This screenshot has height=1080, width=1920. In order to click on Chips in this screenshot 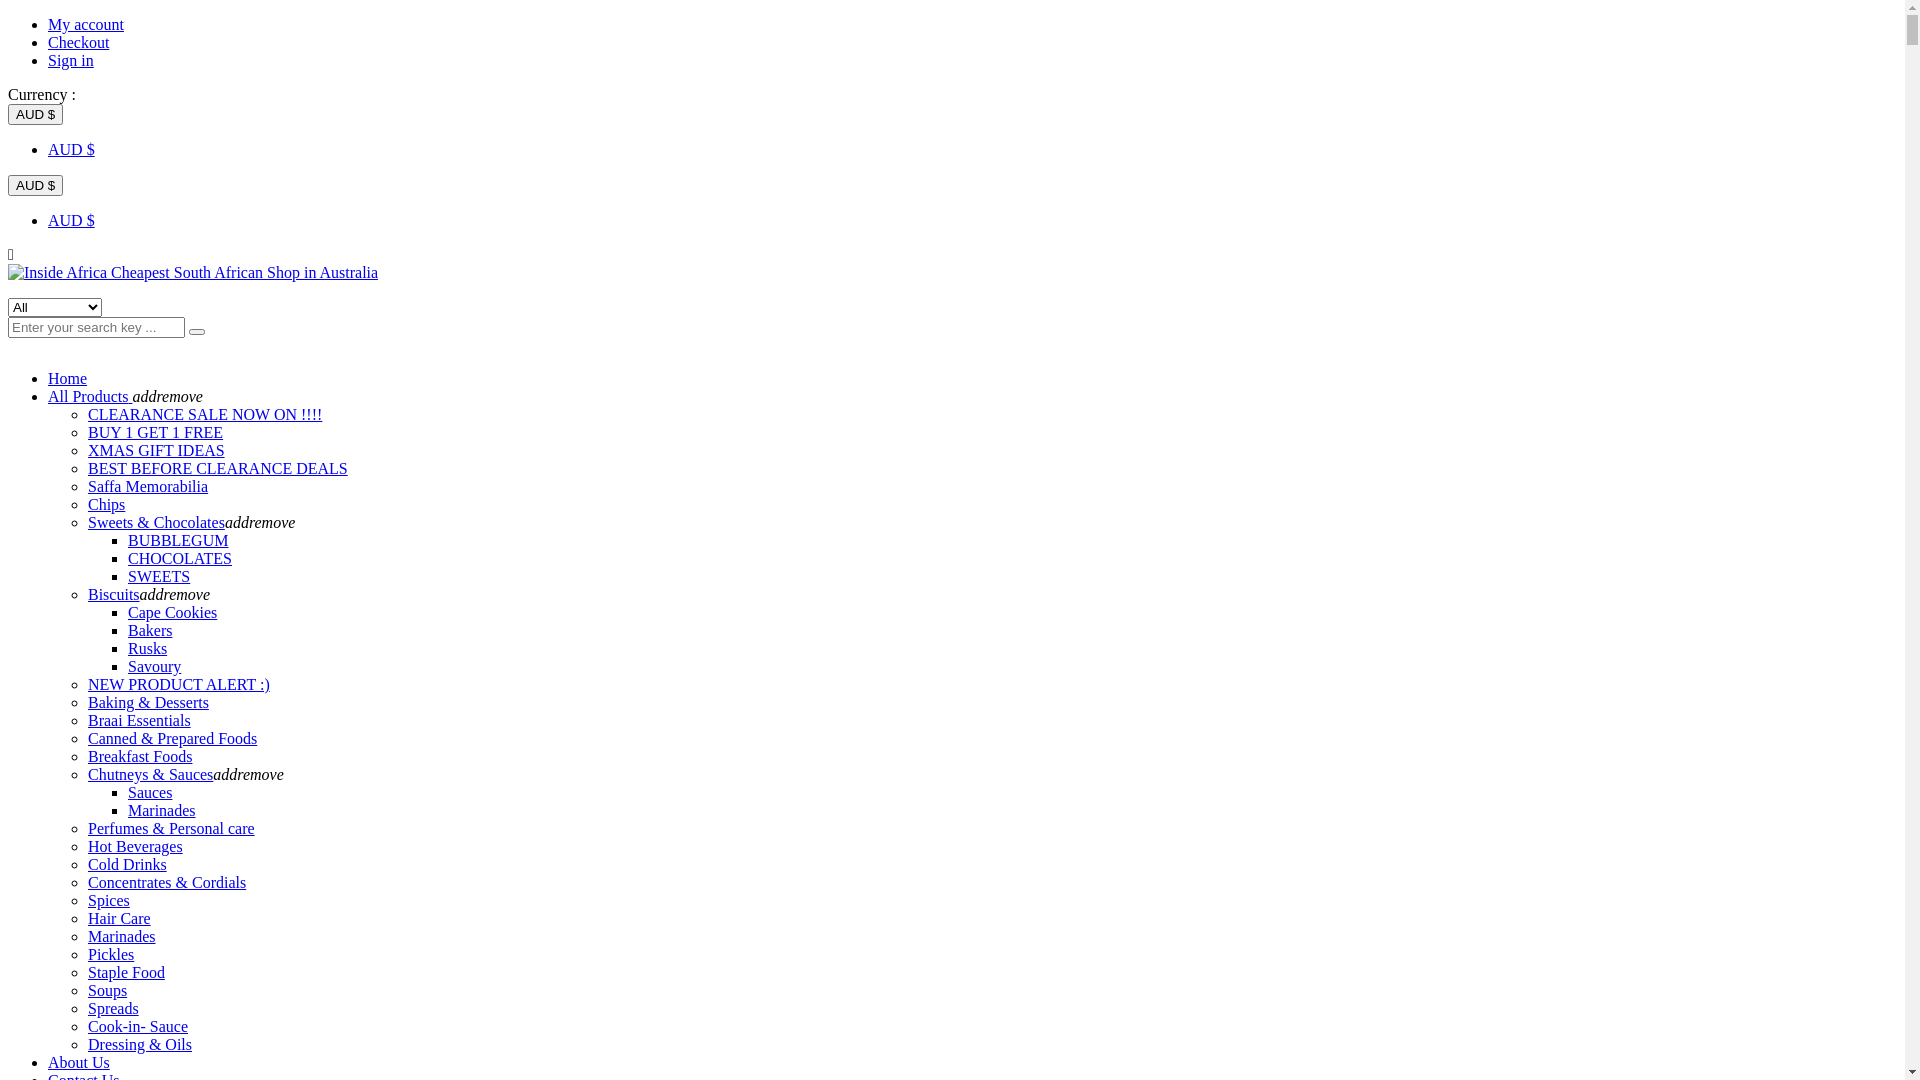, I will do `click(106, 504)`.